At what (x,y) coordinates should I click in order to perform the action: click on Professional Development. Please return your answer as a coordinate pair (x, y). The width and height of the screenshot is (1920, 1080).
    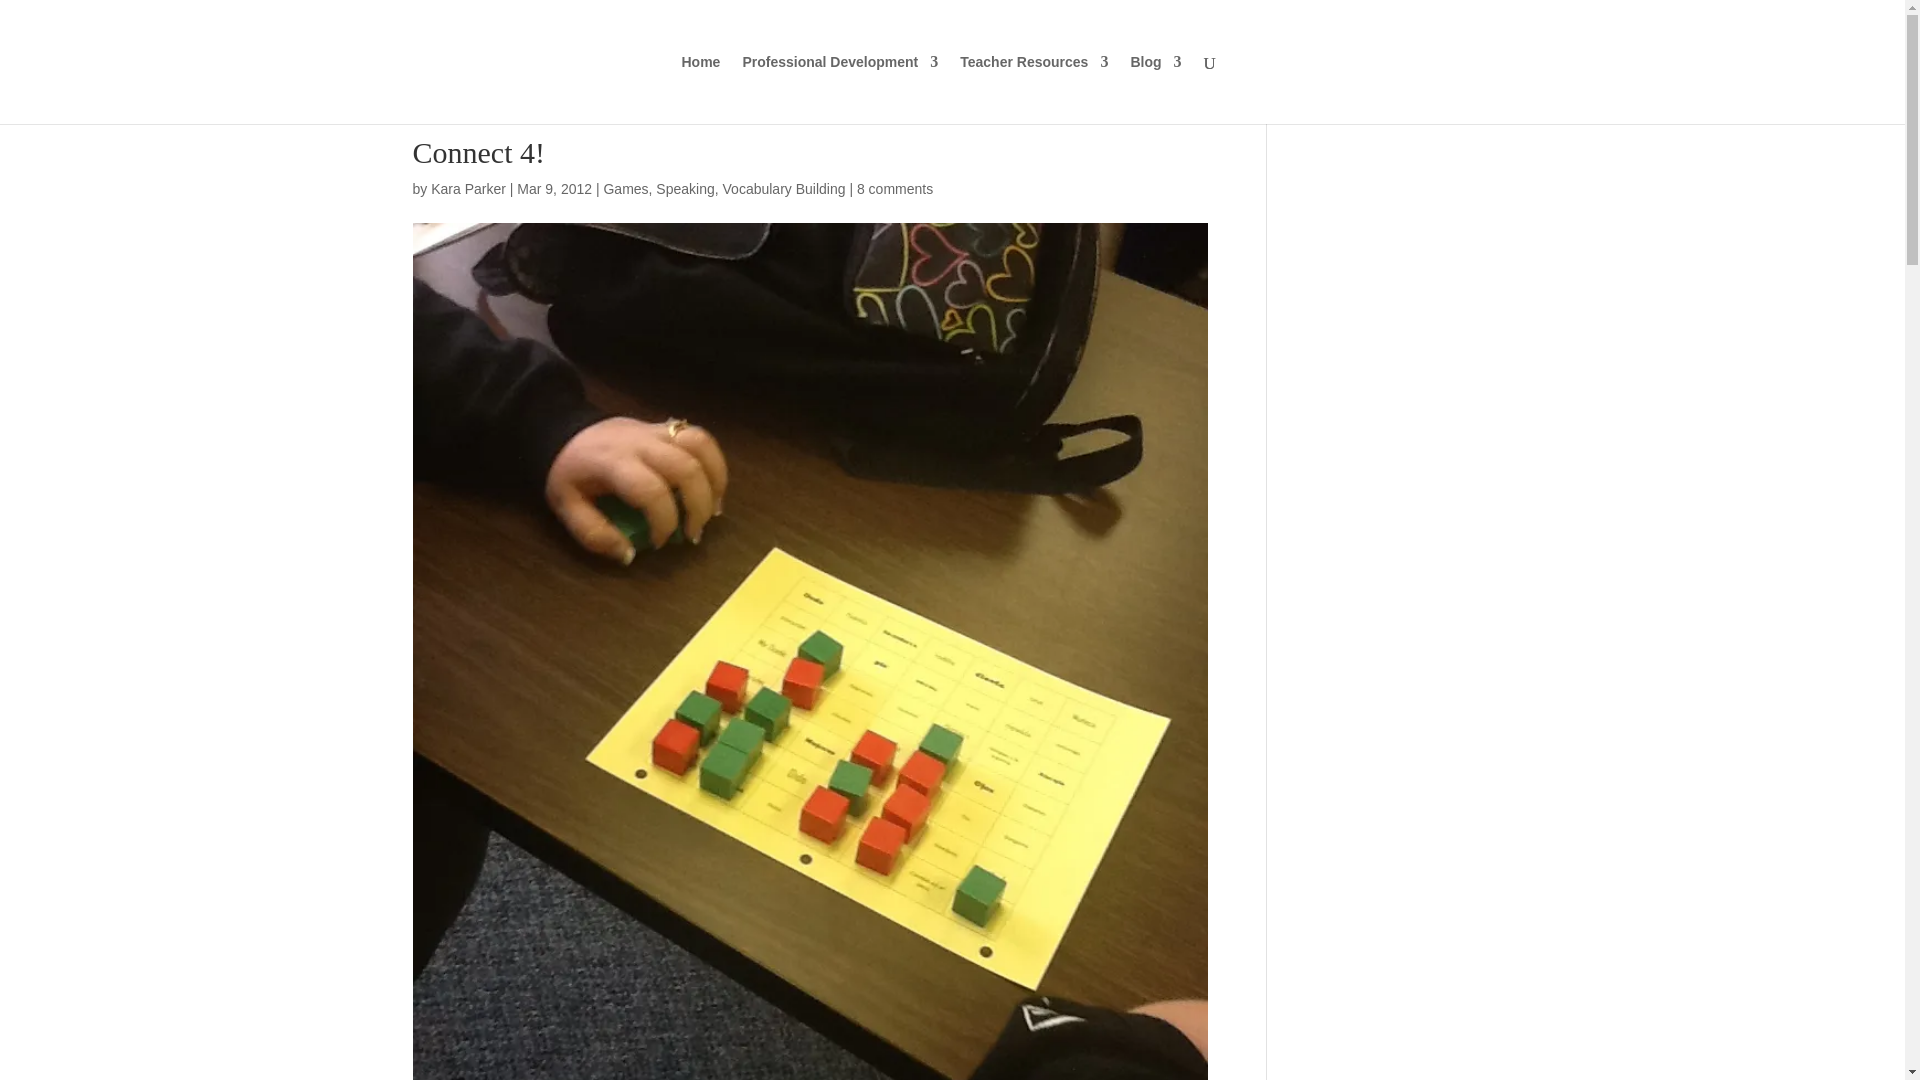
    Looking at the image, I should click on (840, 90).